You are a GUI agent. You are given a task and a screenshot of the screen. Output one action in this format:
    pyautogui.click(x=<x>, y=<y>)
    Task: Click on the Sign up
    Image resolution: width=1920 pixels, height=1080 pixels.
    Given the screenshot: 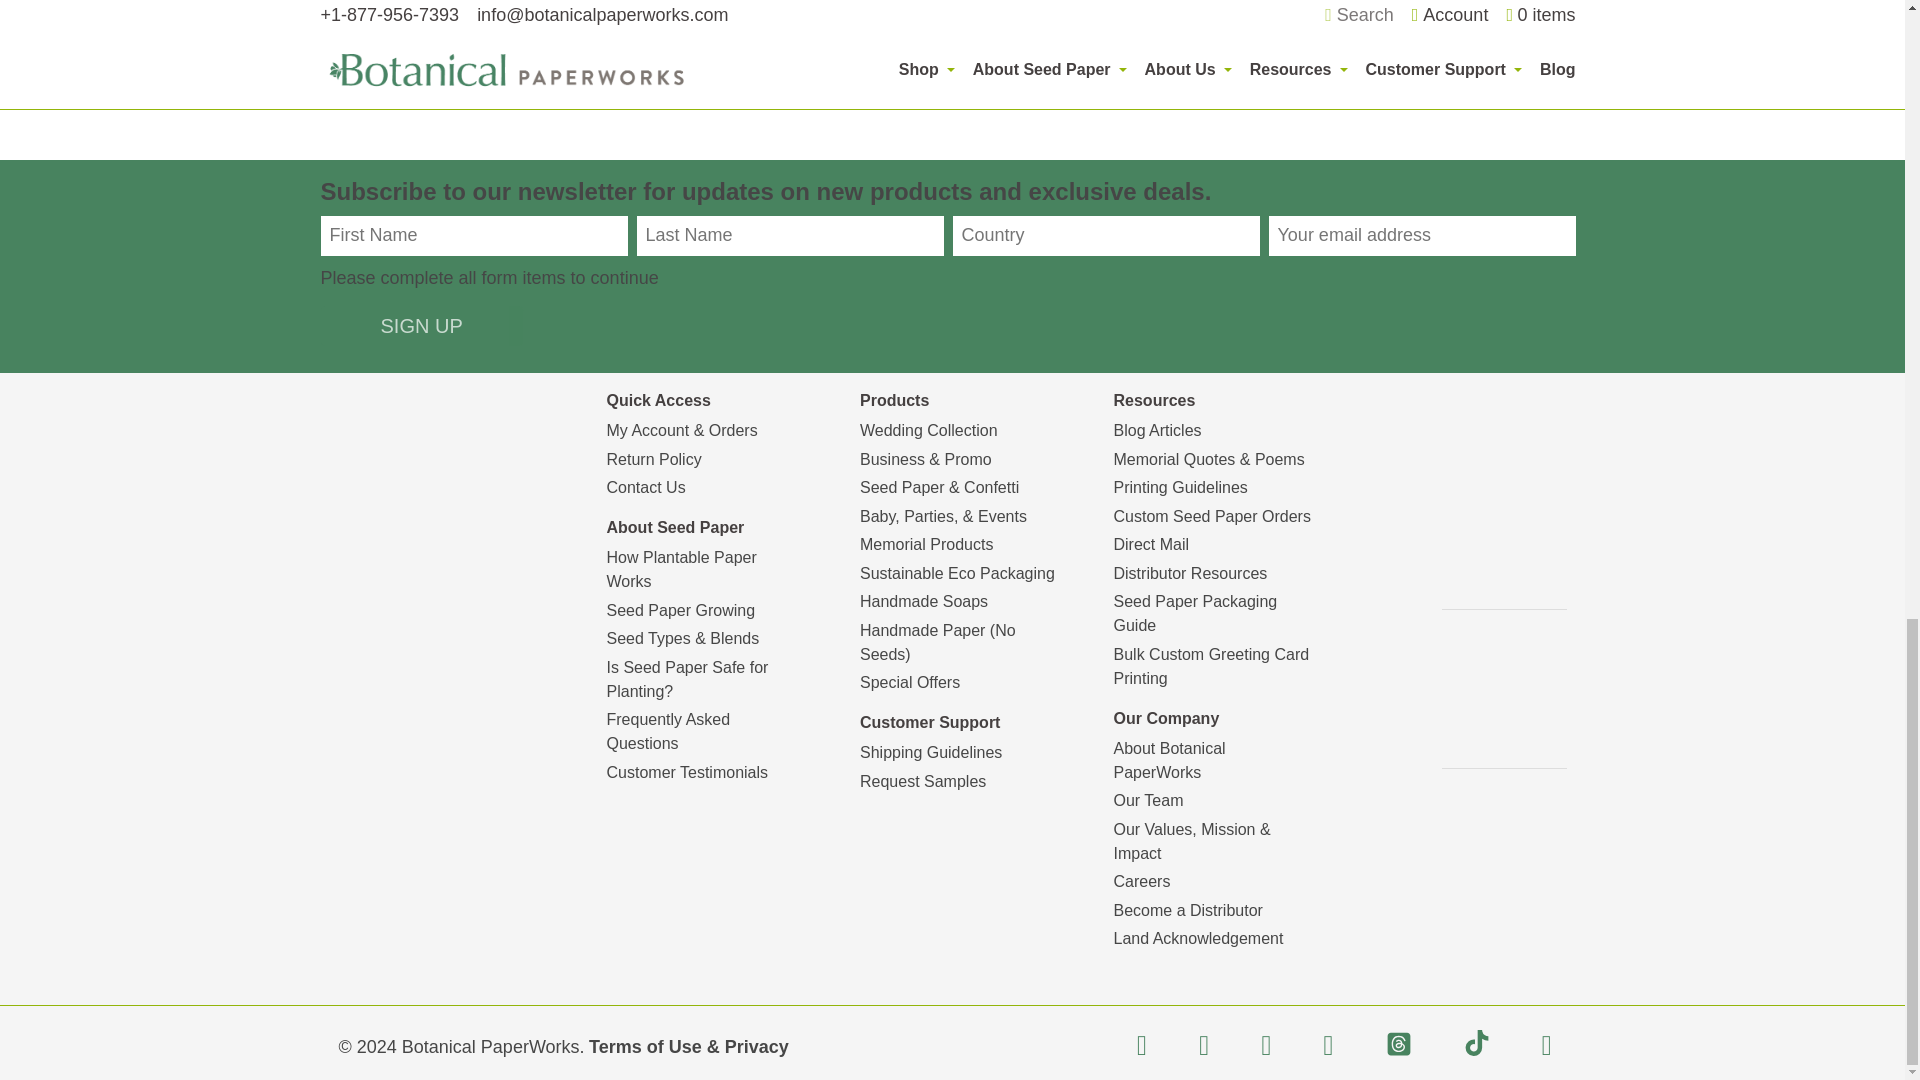 What is the action you would take?
    pyautogui.click(x=421, y=325)
    